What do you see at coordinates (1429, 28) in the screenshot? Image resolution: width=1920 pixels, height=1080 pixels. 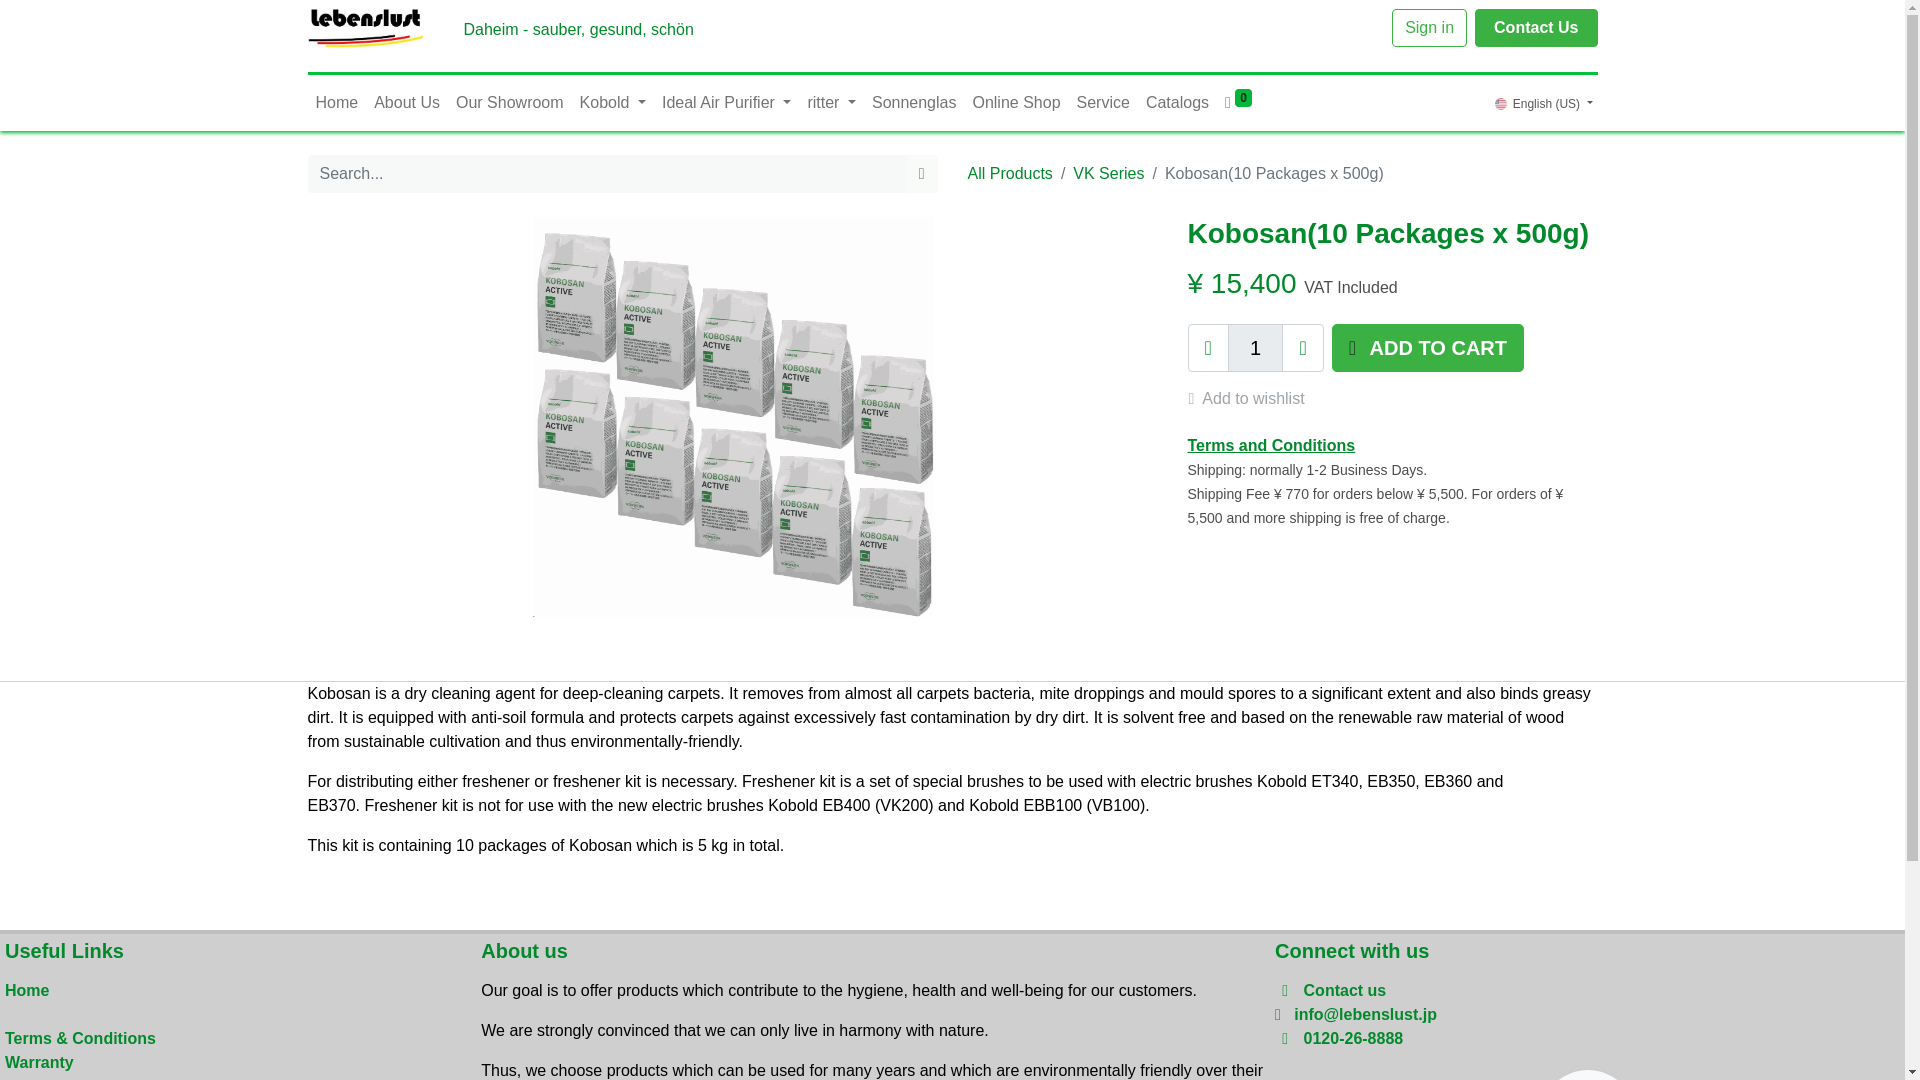 I see `Sign in` at bounding box center [1429, 28].